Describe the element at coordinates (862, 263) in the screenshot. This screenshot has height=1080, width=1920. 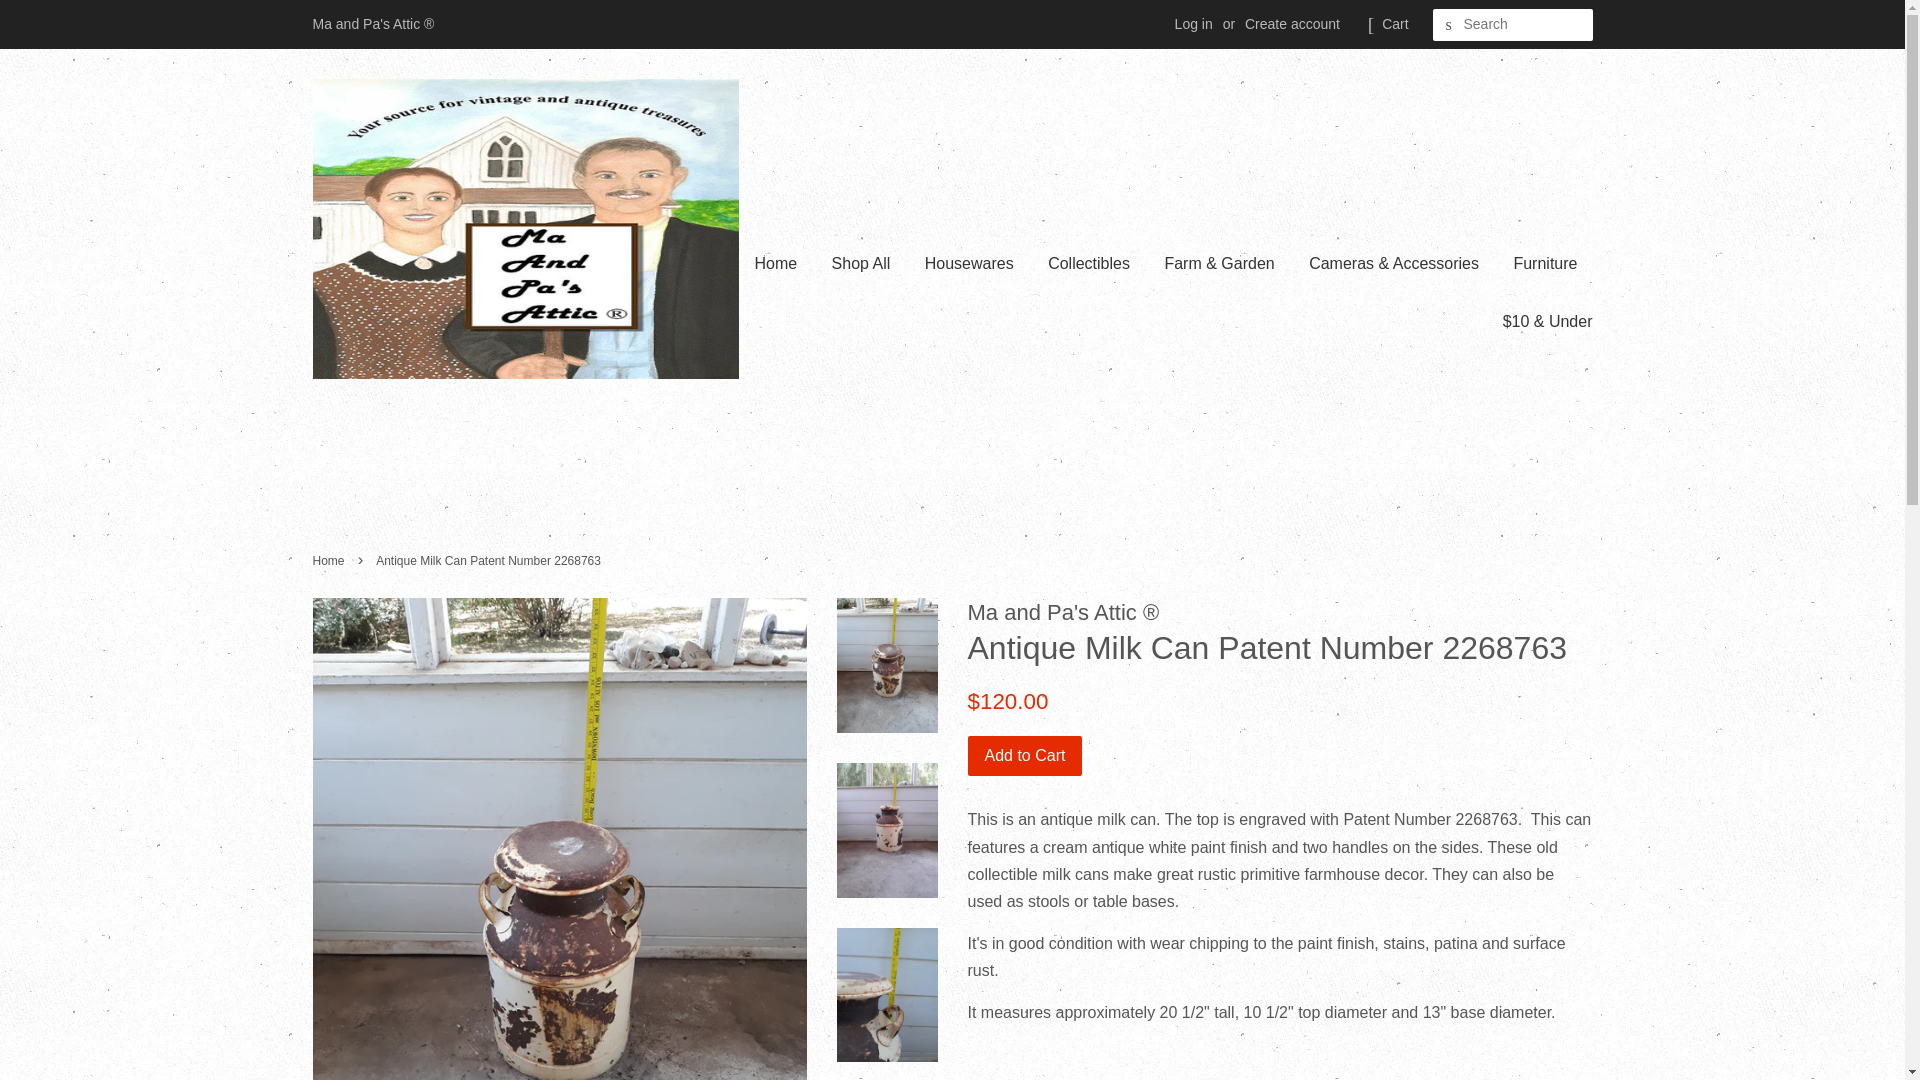
I see `Shop All` at that location.